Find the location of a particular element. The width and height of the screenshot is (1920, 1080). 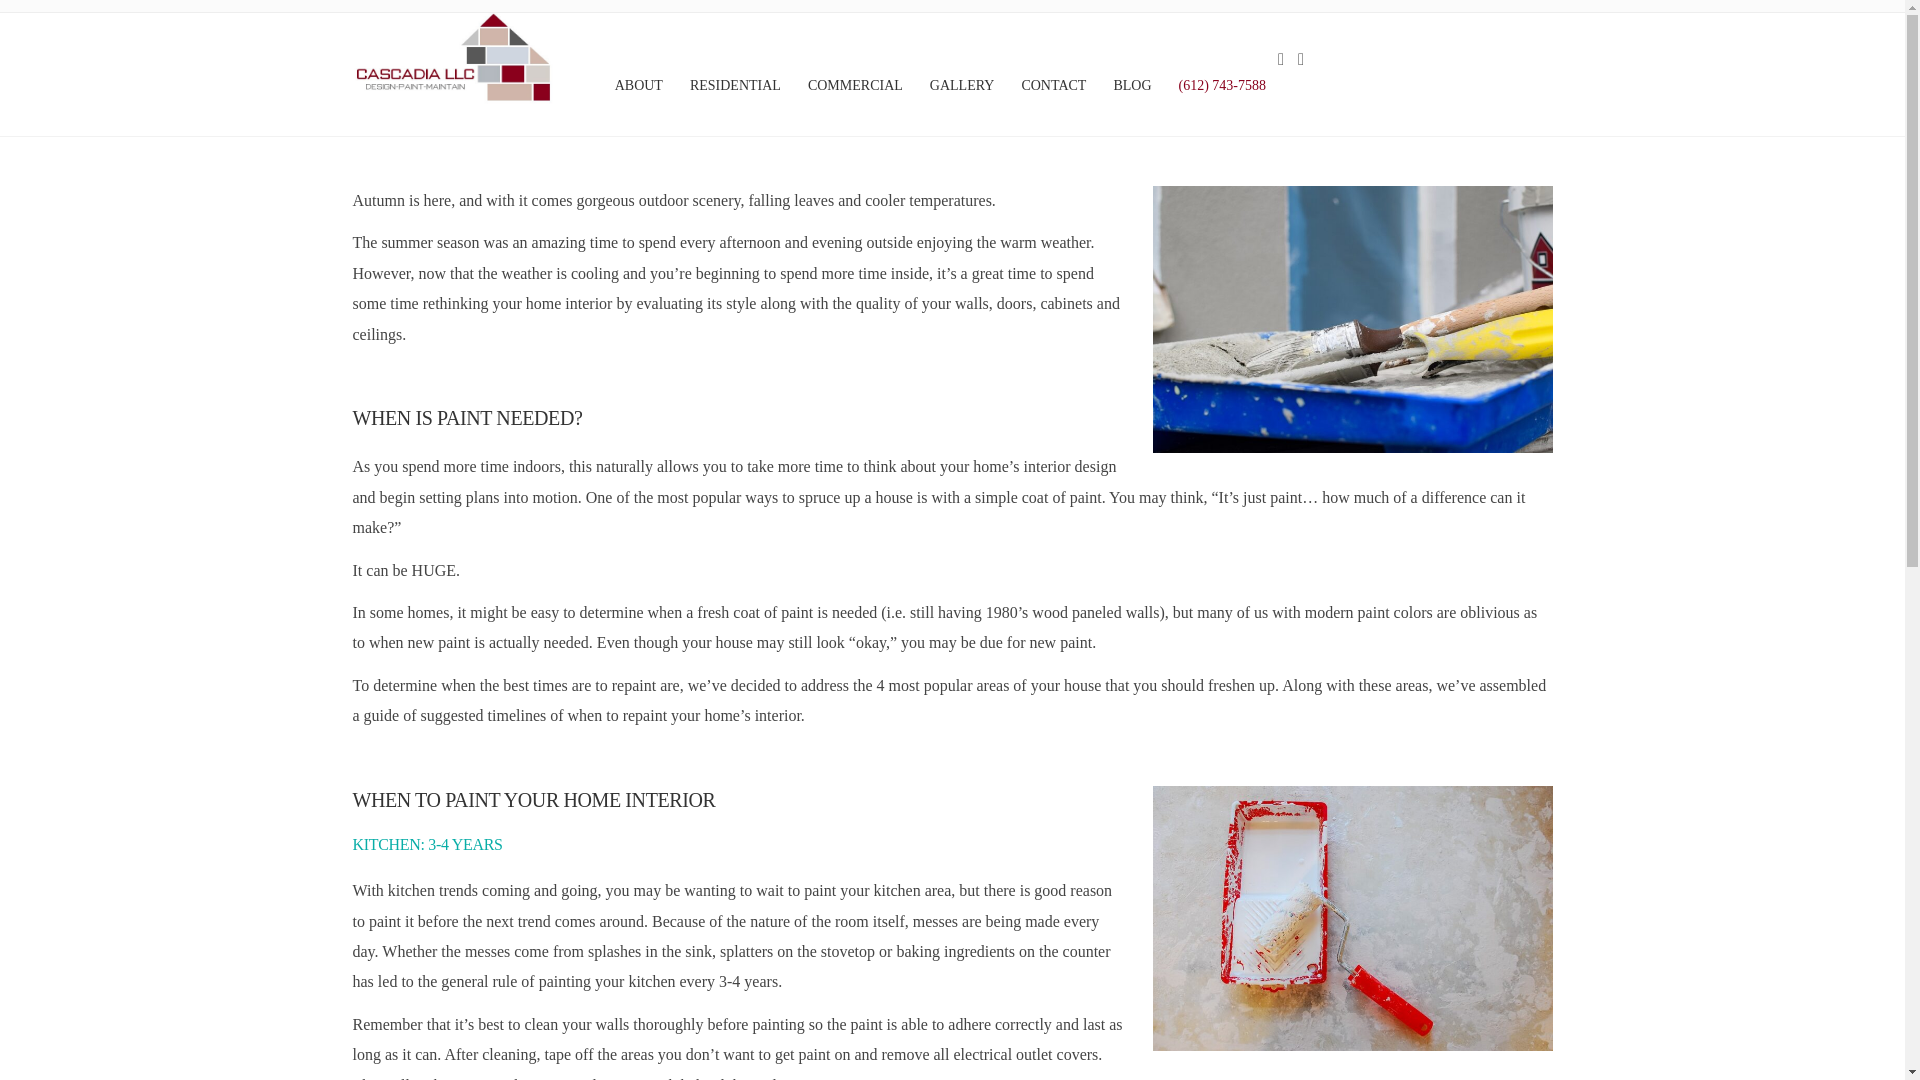

COMMERCIAL is located at coordinates (1240, 1043).